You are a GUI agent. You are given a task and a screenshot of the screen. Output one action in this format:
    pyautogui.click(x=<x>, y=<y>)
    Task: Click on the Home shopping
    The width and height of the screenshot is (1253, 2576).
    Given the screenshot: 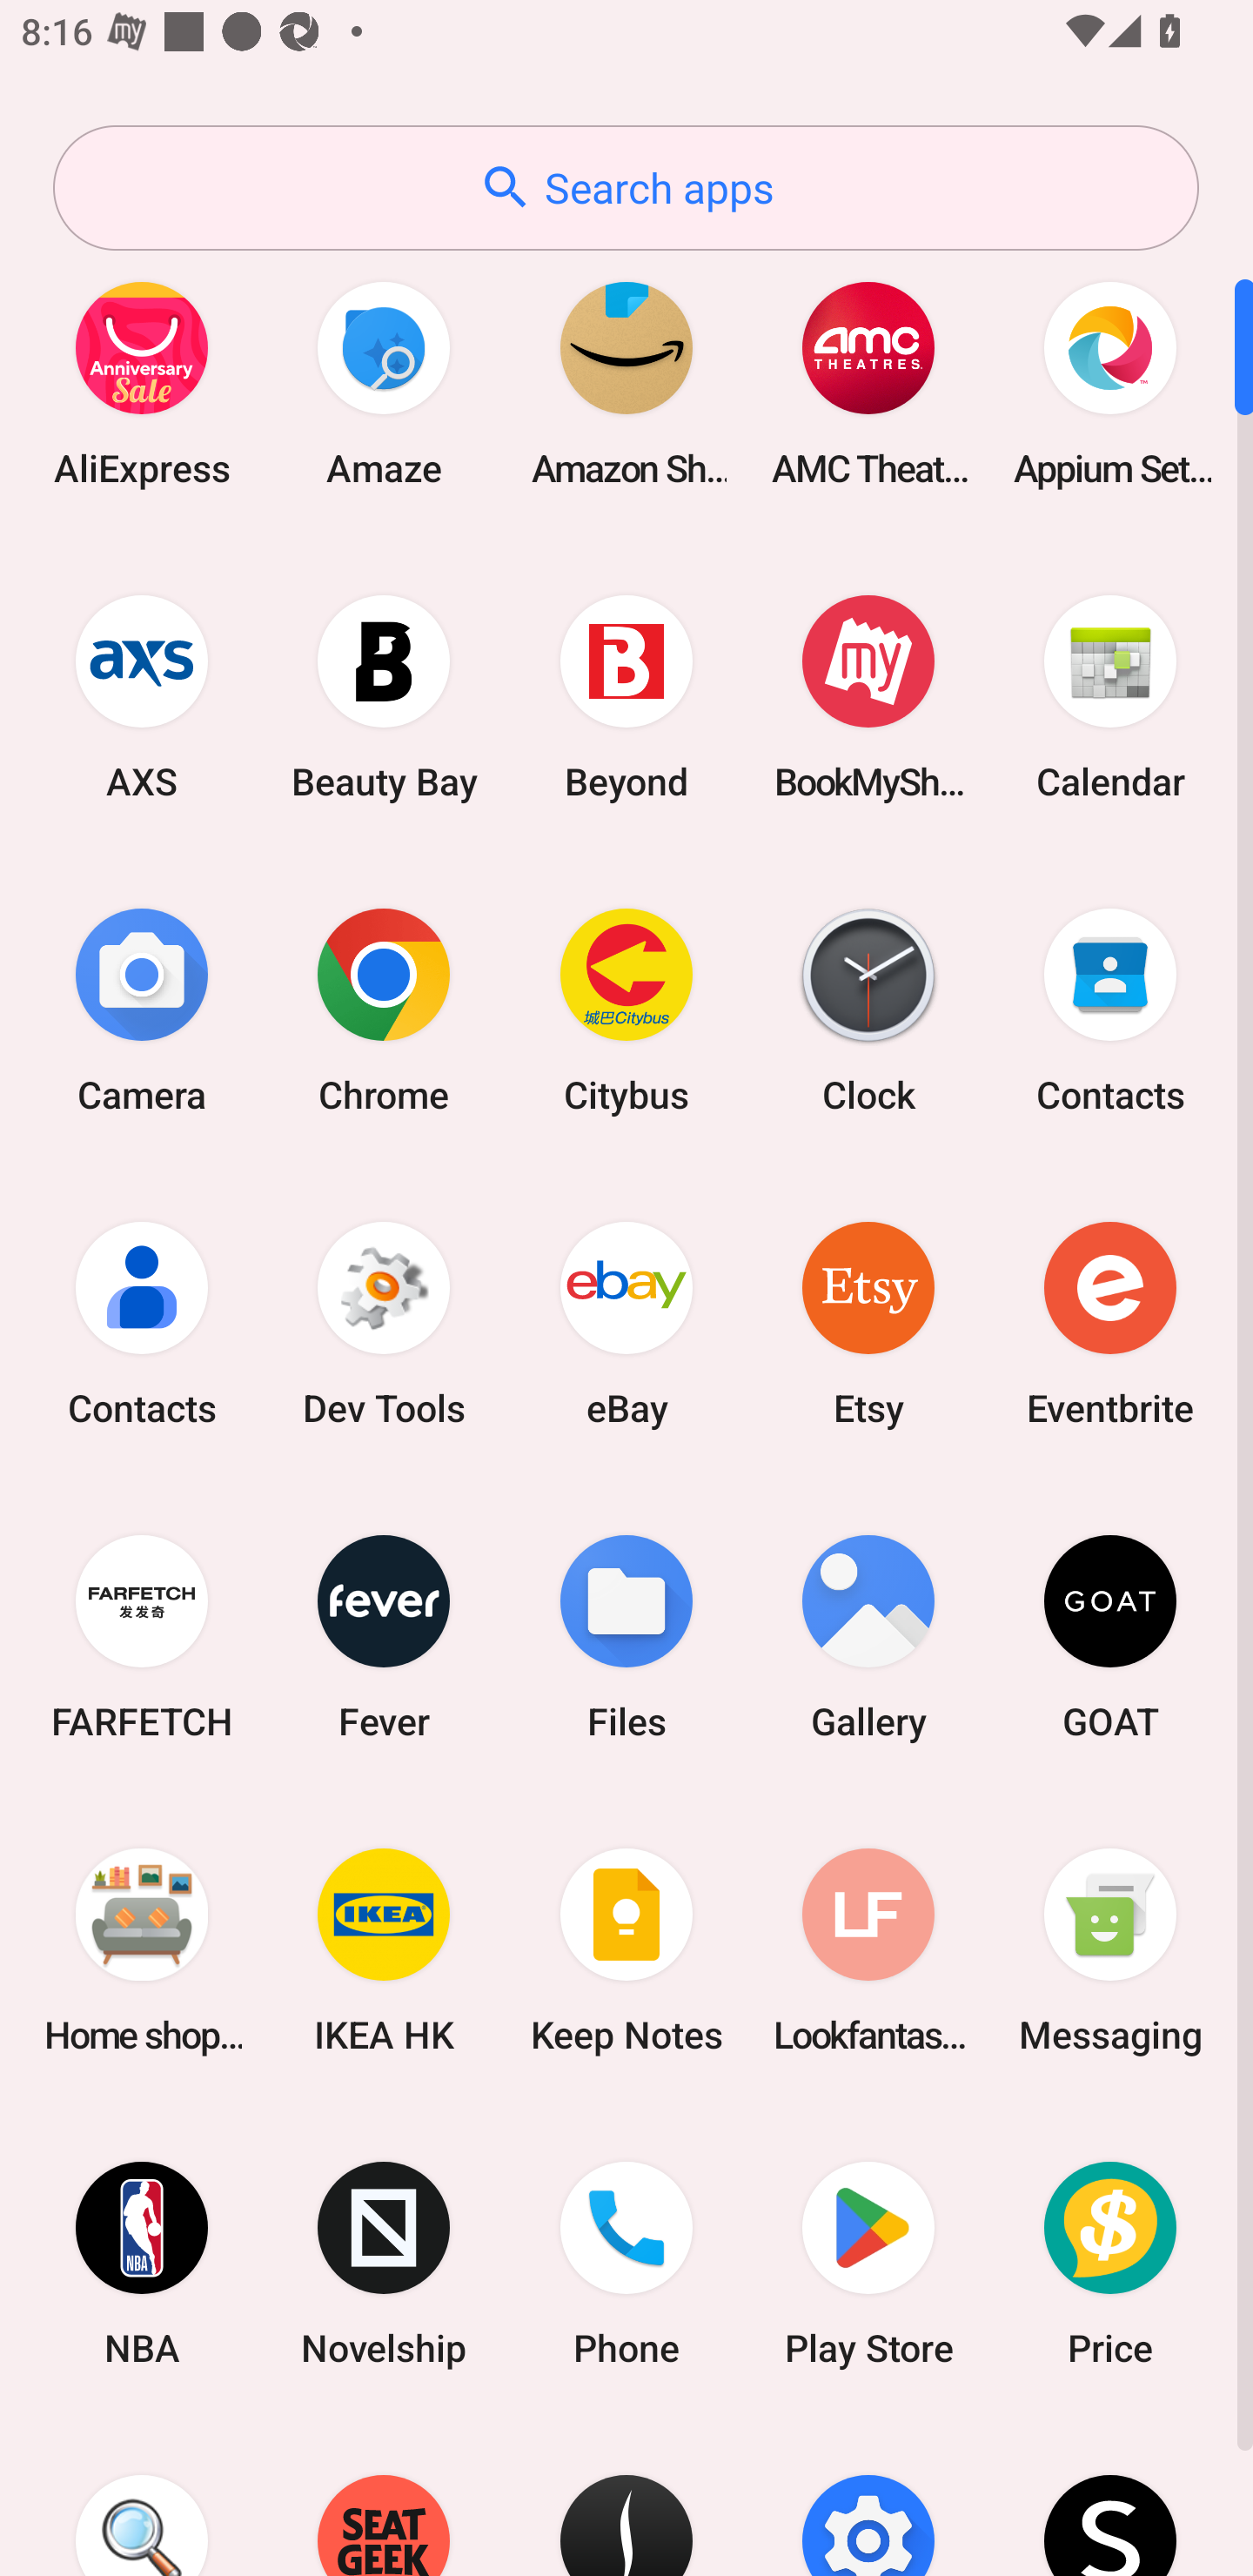 What is the action you would take?
    pyautogui.click(x=142, y=1949)
    